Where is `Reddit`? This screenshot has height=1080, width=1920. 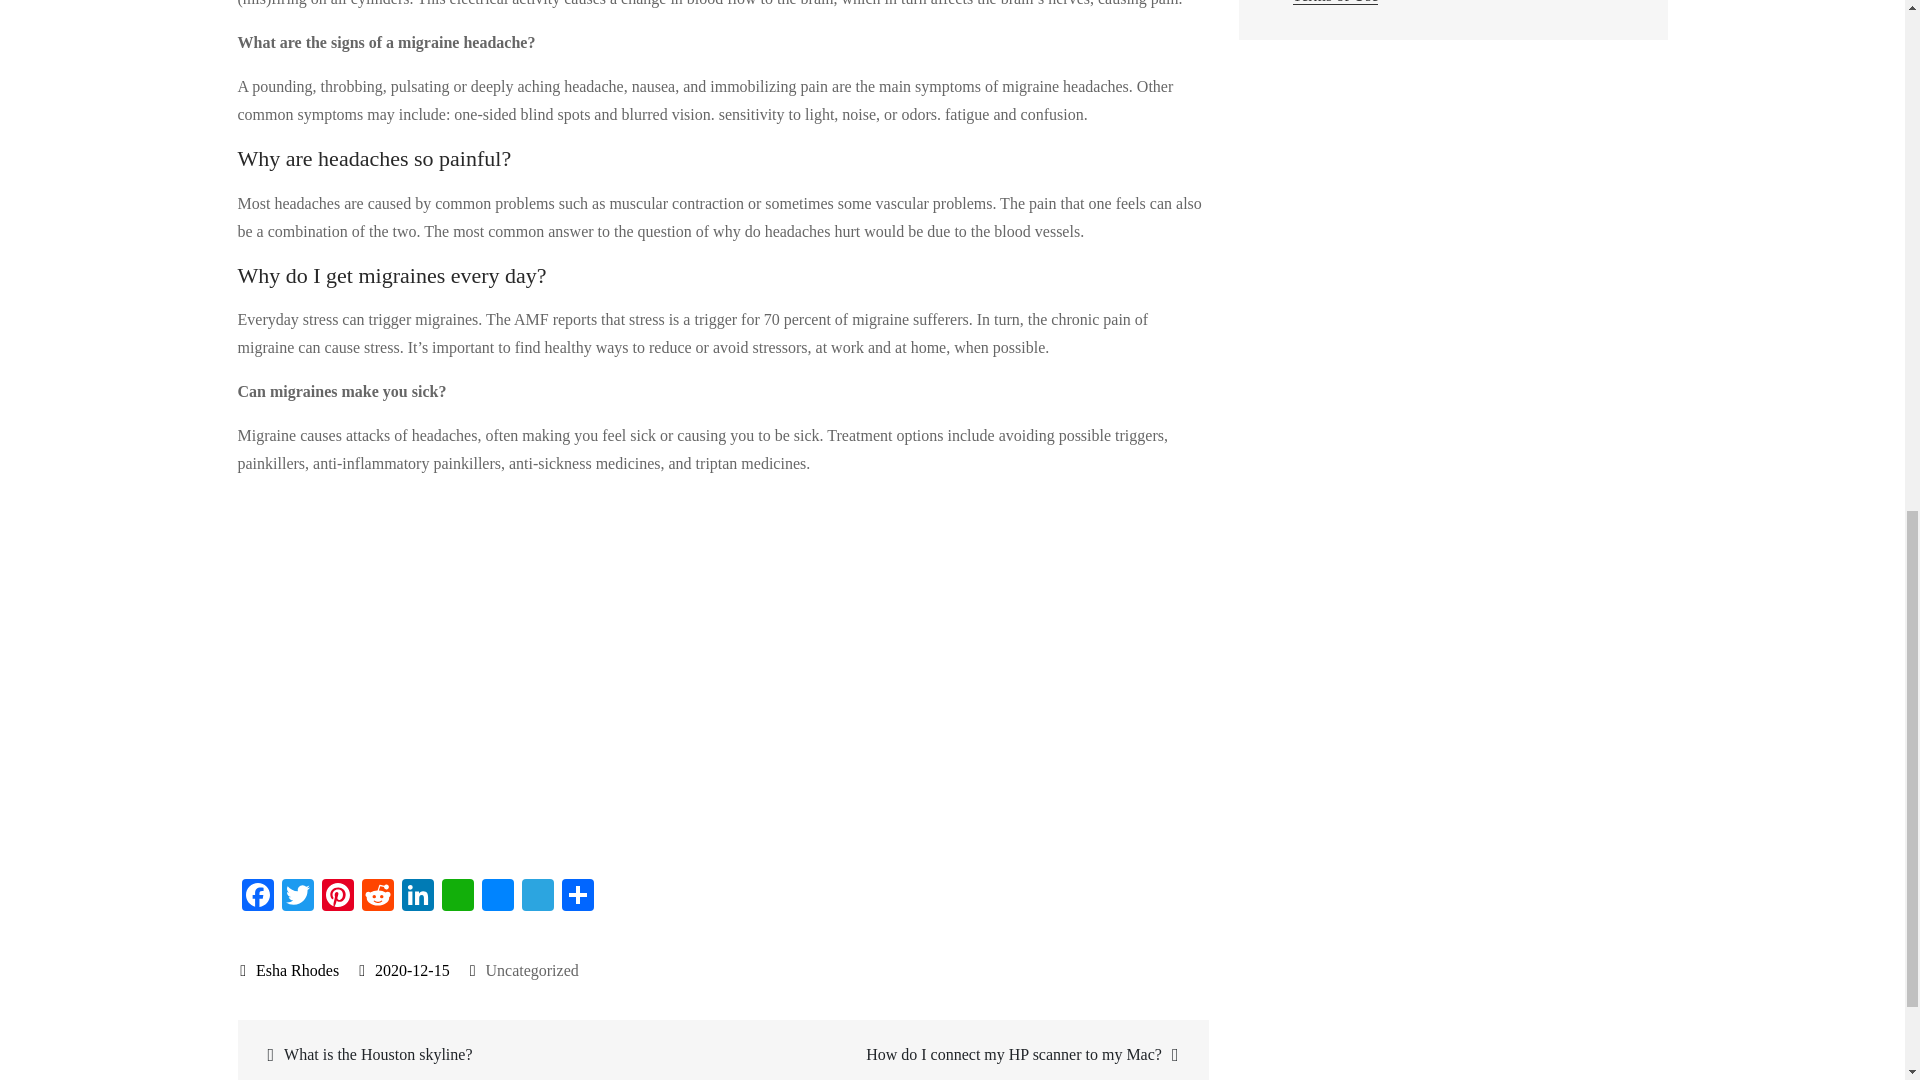 Reddit is located at coordinates (377, 897).